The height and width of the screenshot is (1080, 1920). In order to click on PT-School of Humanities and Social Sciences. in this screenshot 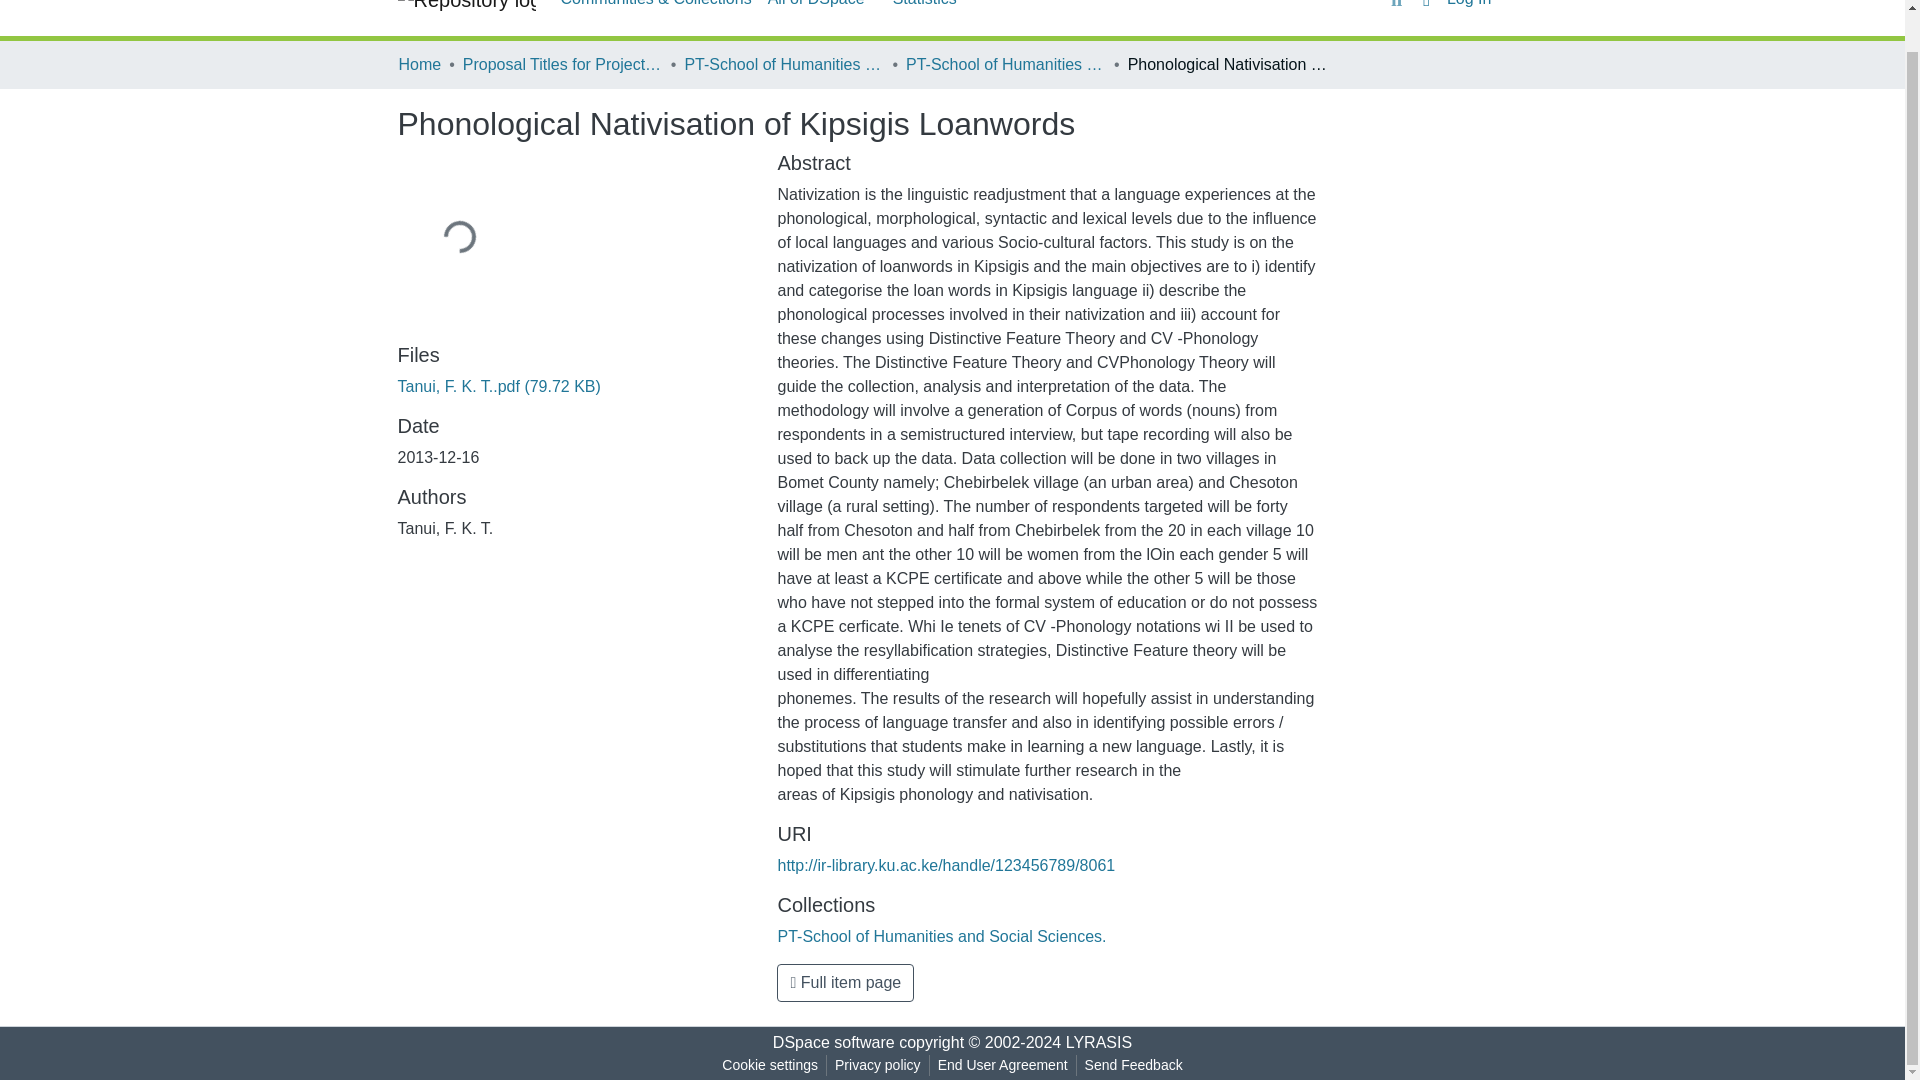, I will do `click(941, 936)`.